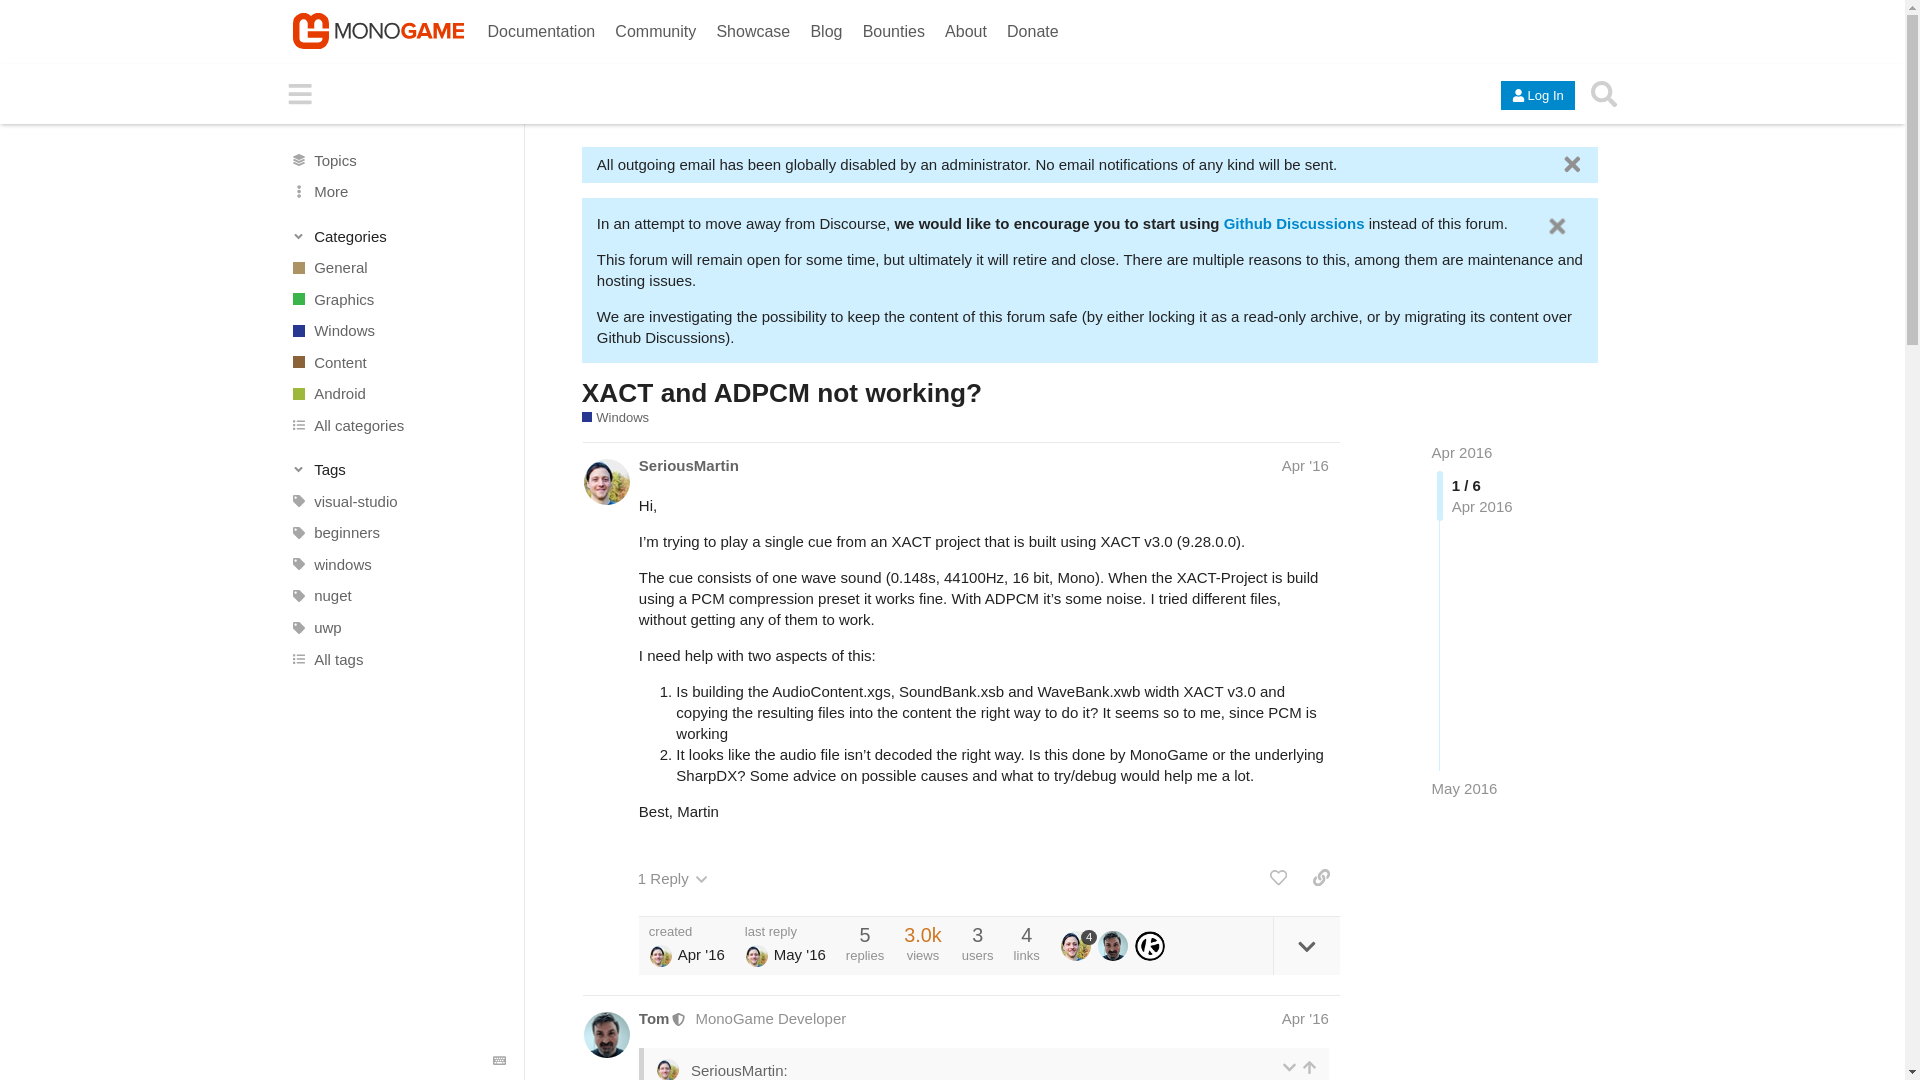 Image resolution: width=1920 pixels, height=1080 pixels. What do you see at coordinates (1603, 94) in the screenshot?
I see `Search` at bounding box center [1603, 94].